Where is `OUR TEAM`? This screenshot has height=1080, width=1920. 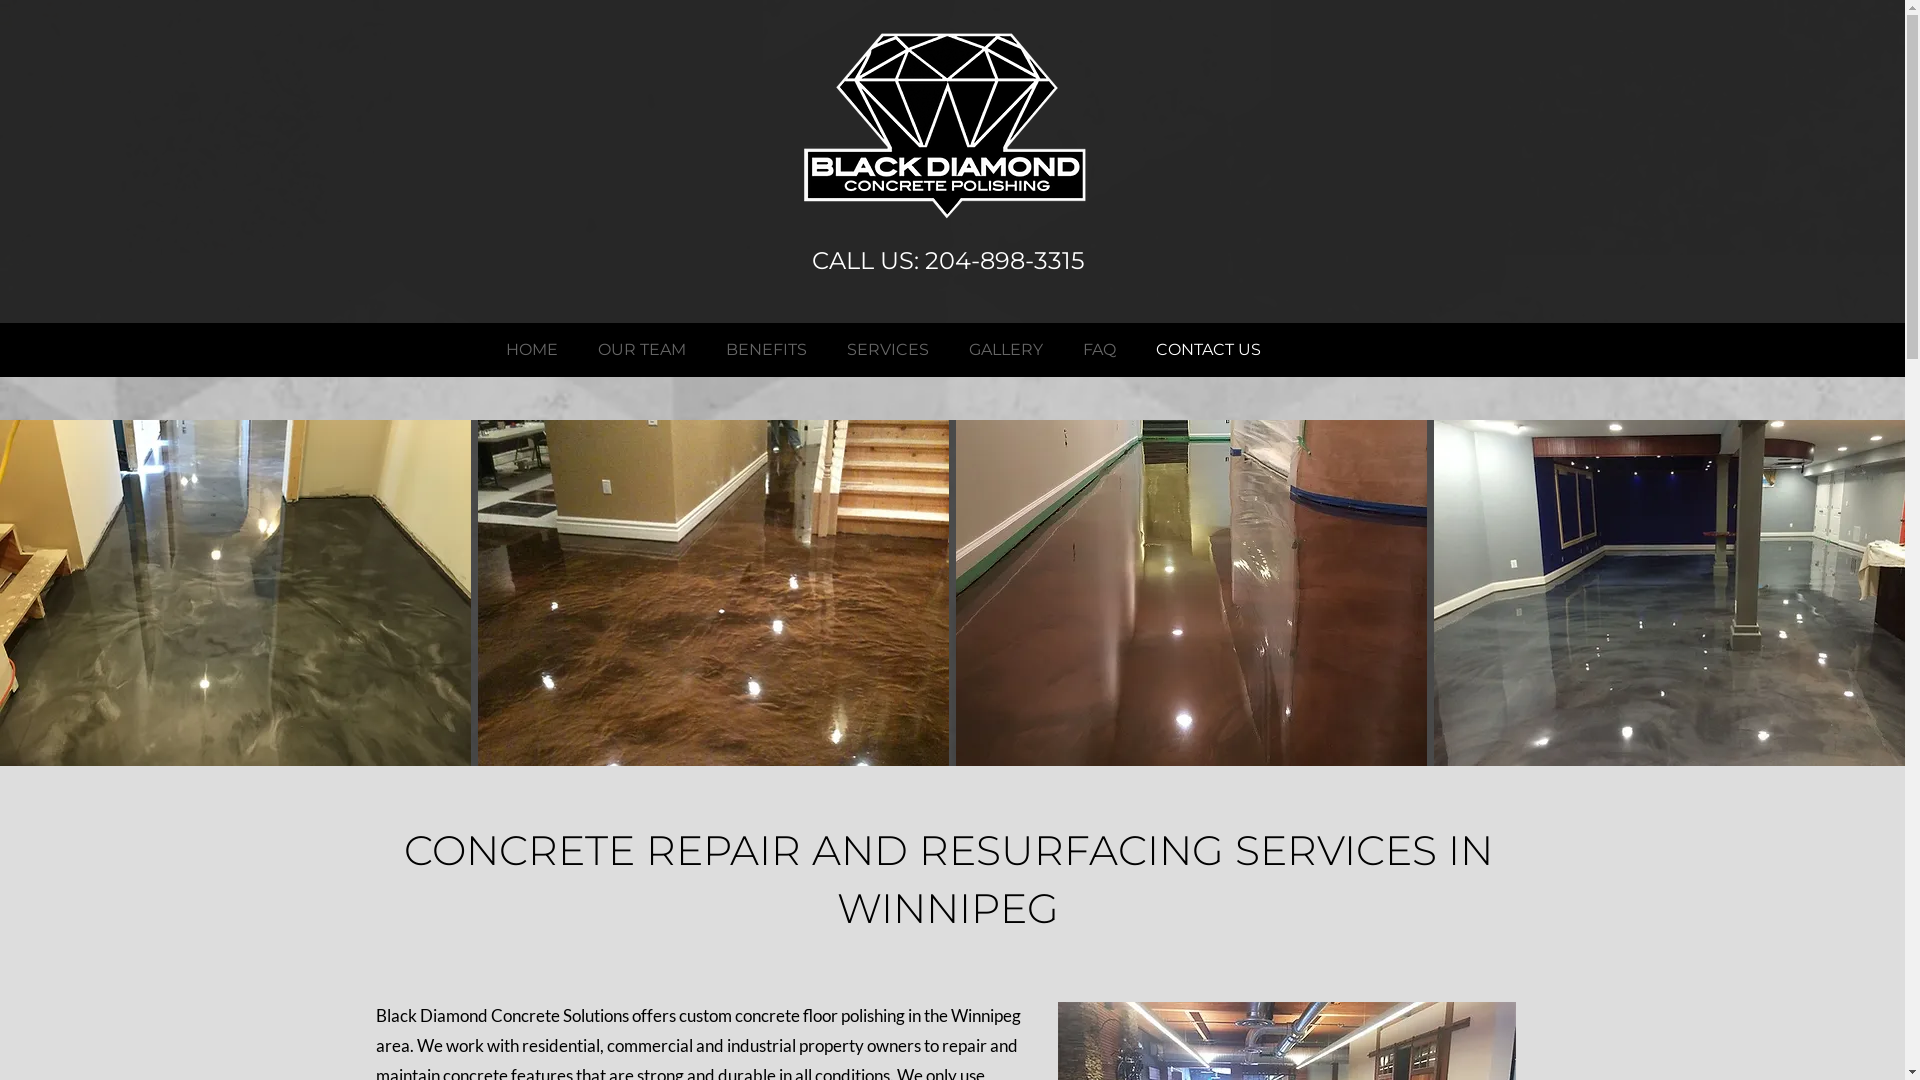 OUR TEAM is located at coordinates (642, 350).